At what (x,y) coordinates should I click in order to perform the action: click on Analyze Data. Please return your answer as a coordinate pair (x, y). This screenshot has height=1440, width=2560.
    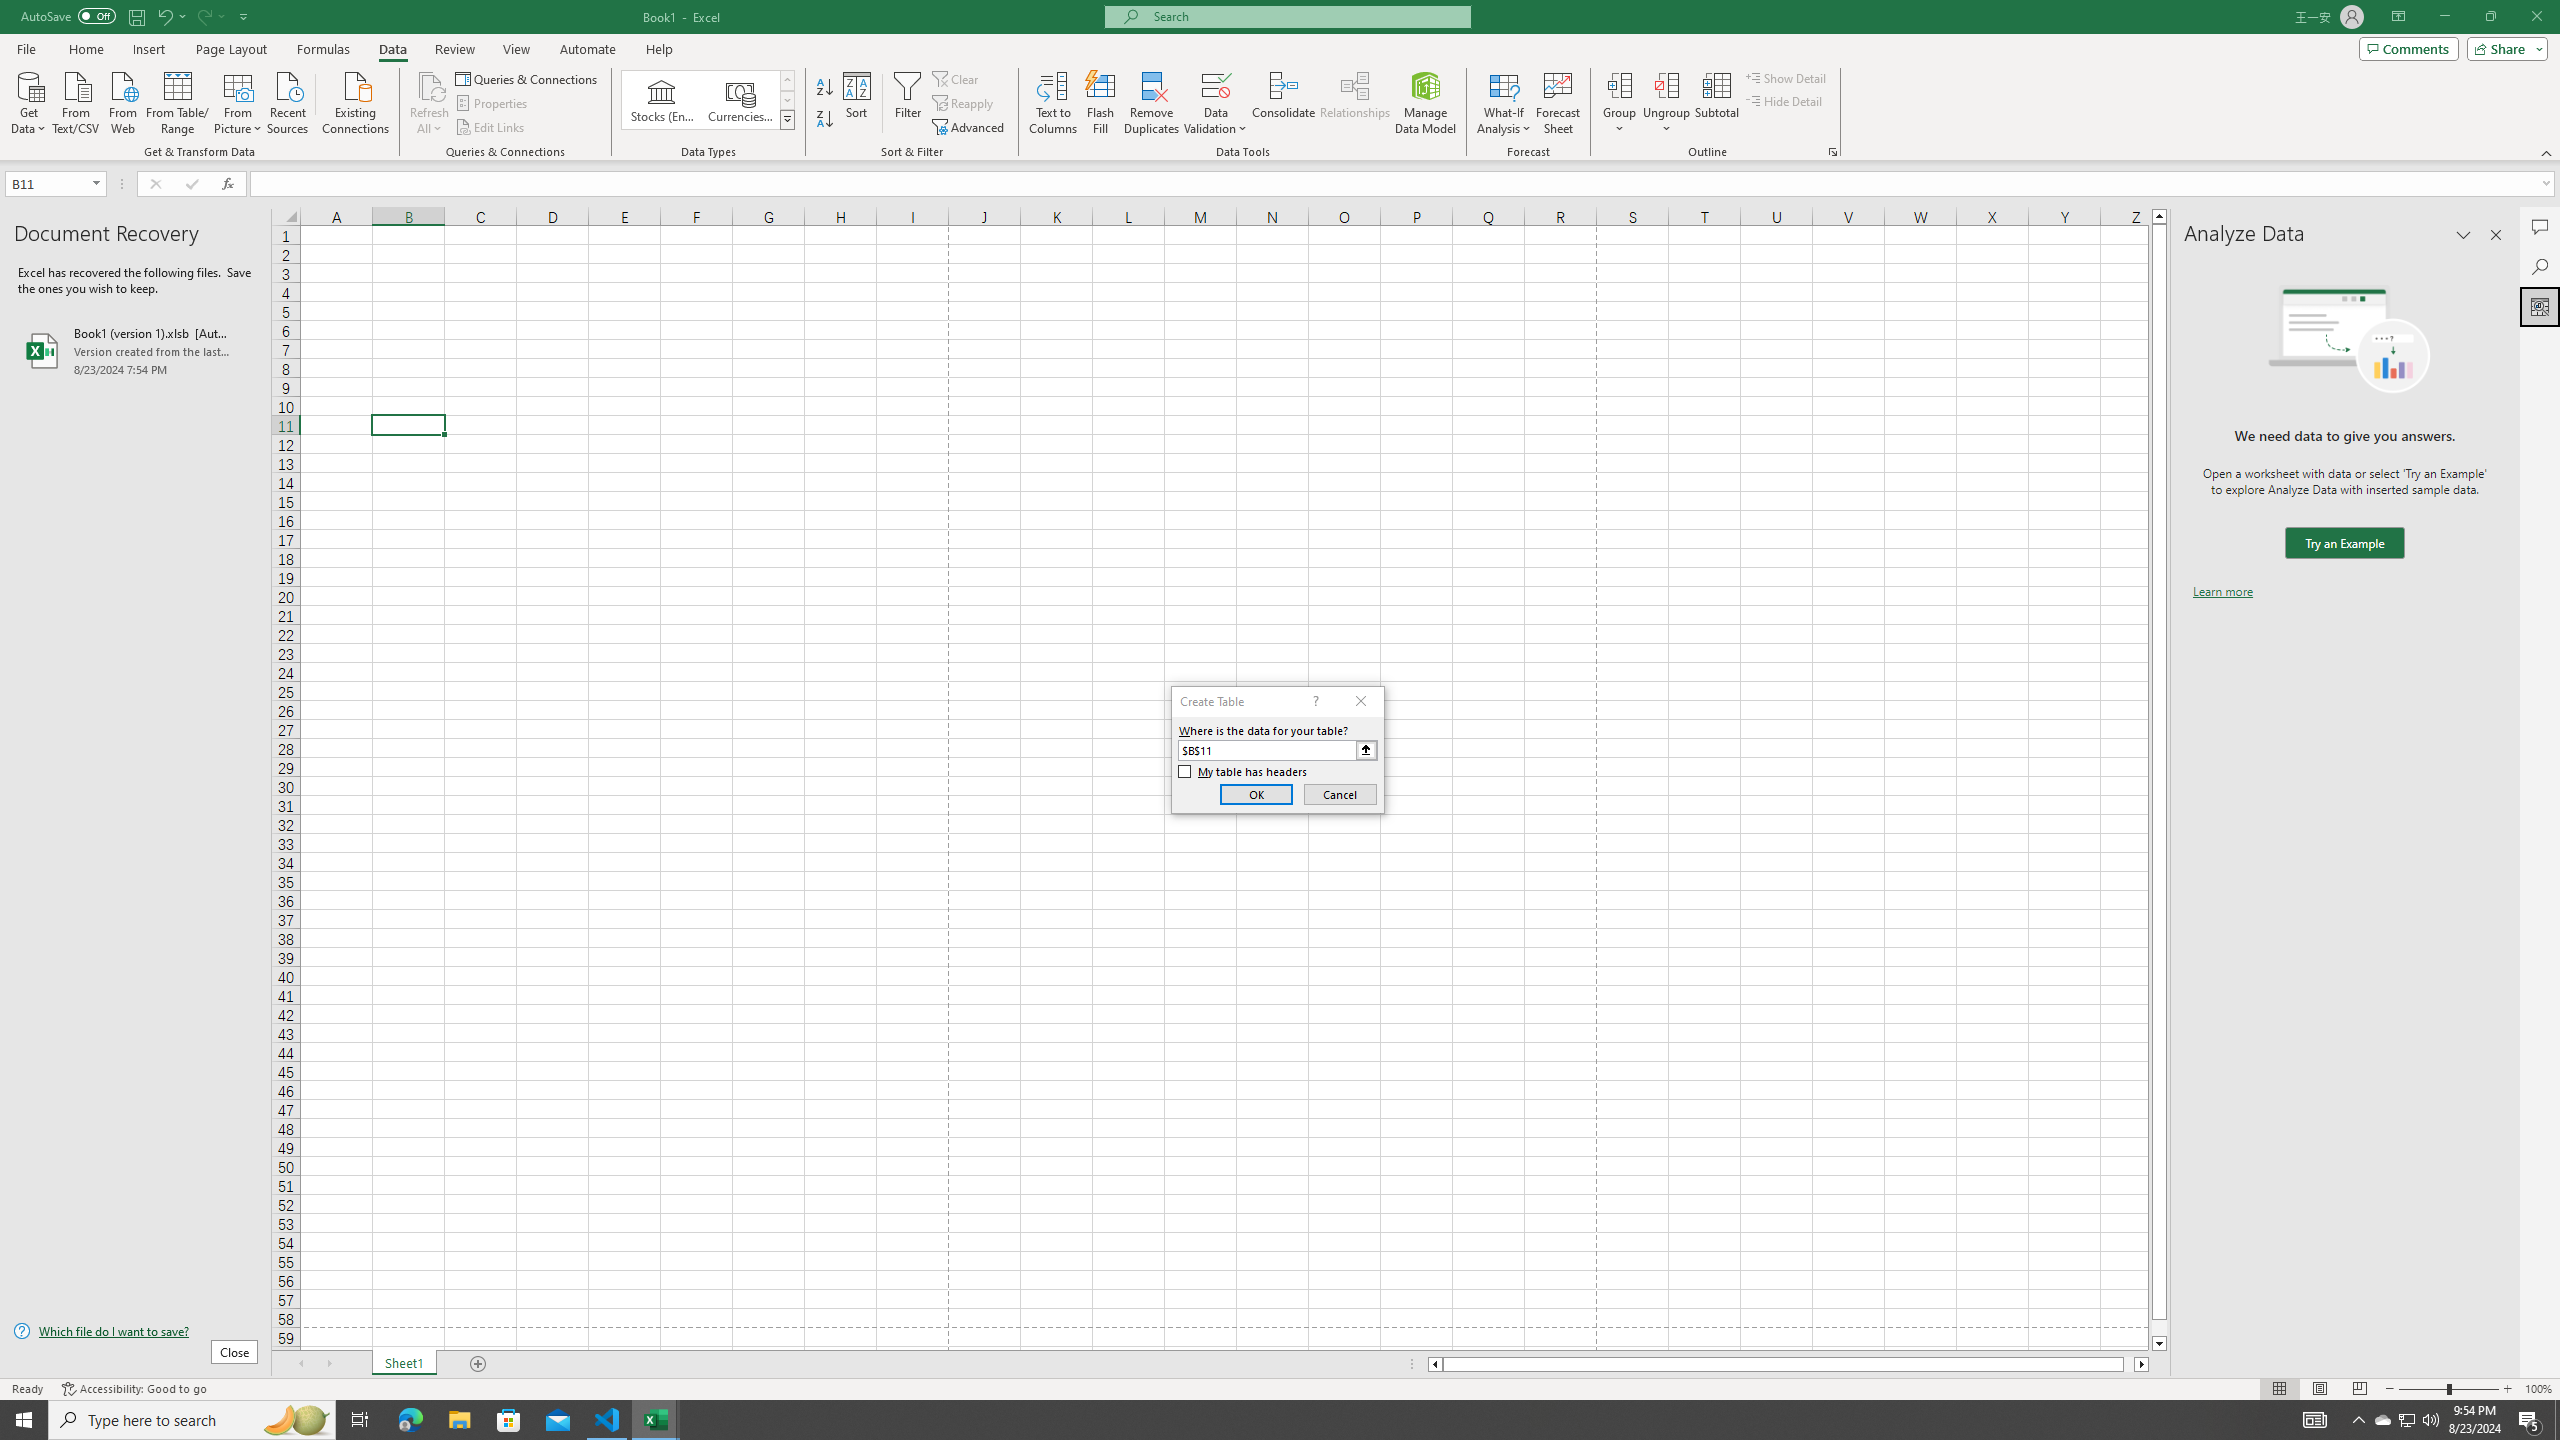
    Looking at the image, I should click on (2540, 306).